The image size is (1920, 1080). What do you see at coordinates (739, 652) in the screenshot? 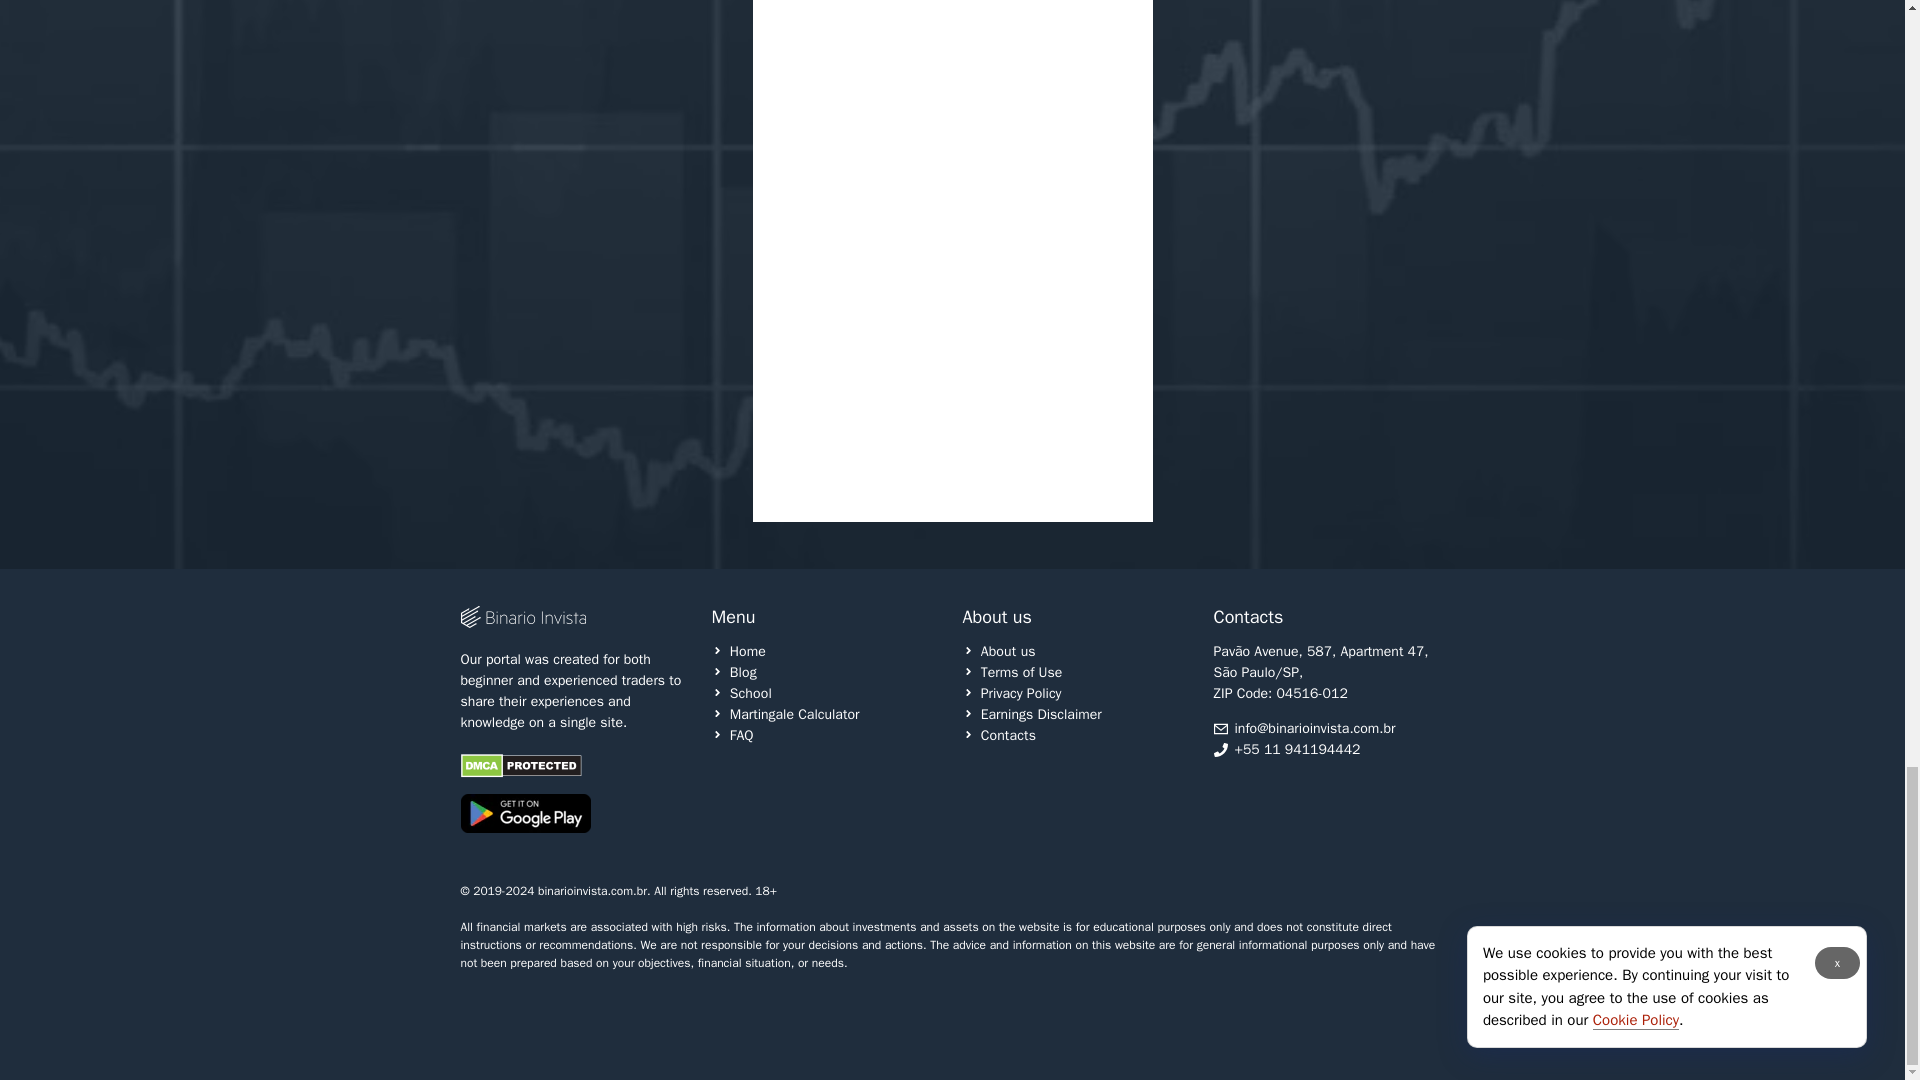
I see `Home` at bounding box center [739, 652].